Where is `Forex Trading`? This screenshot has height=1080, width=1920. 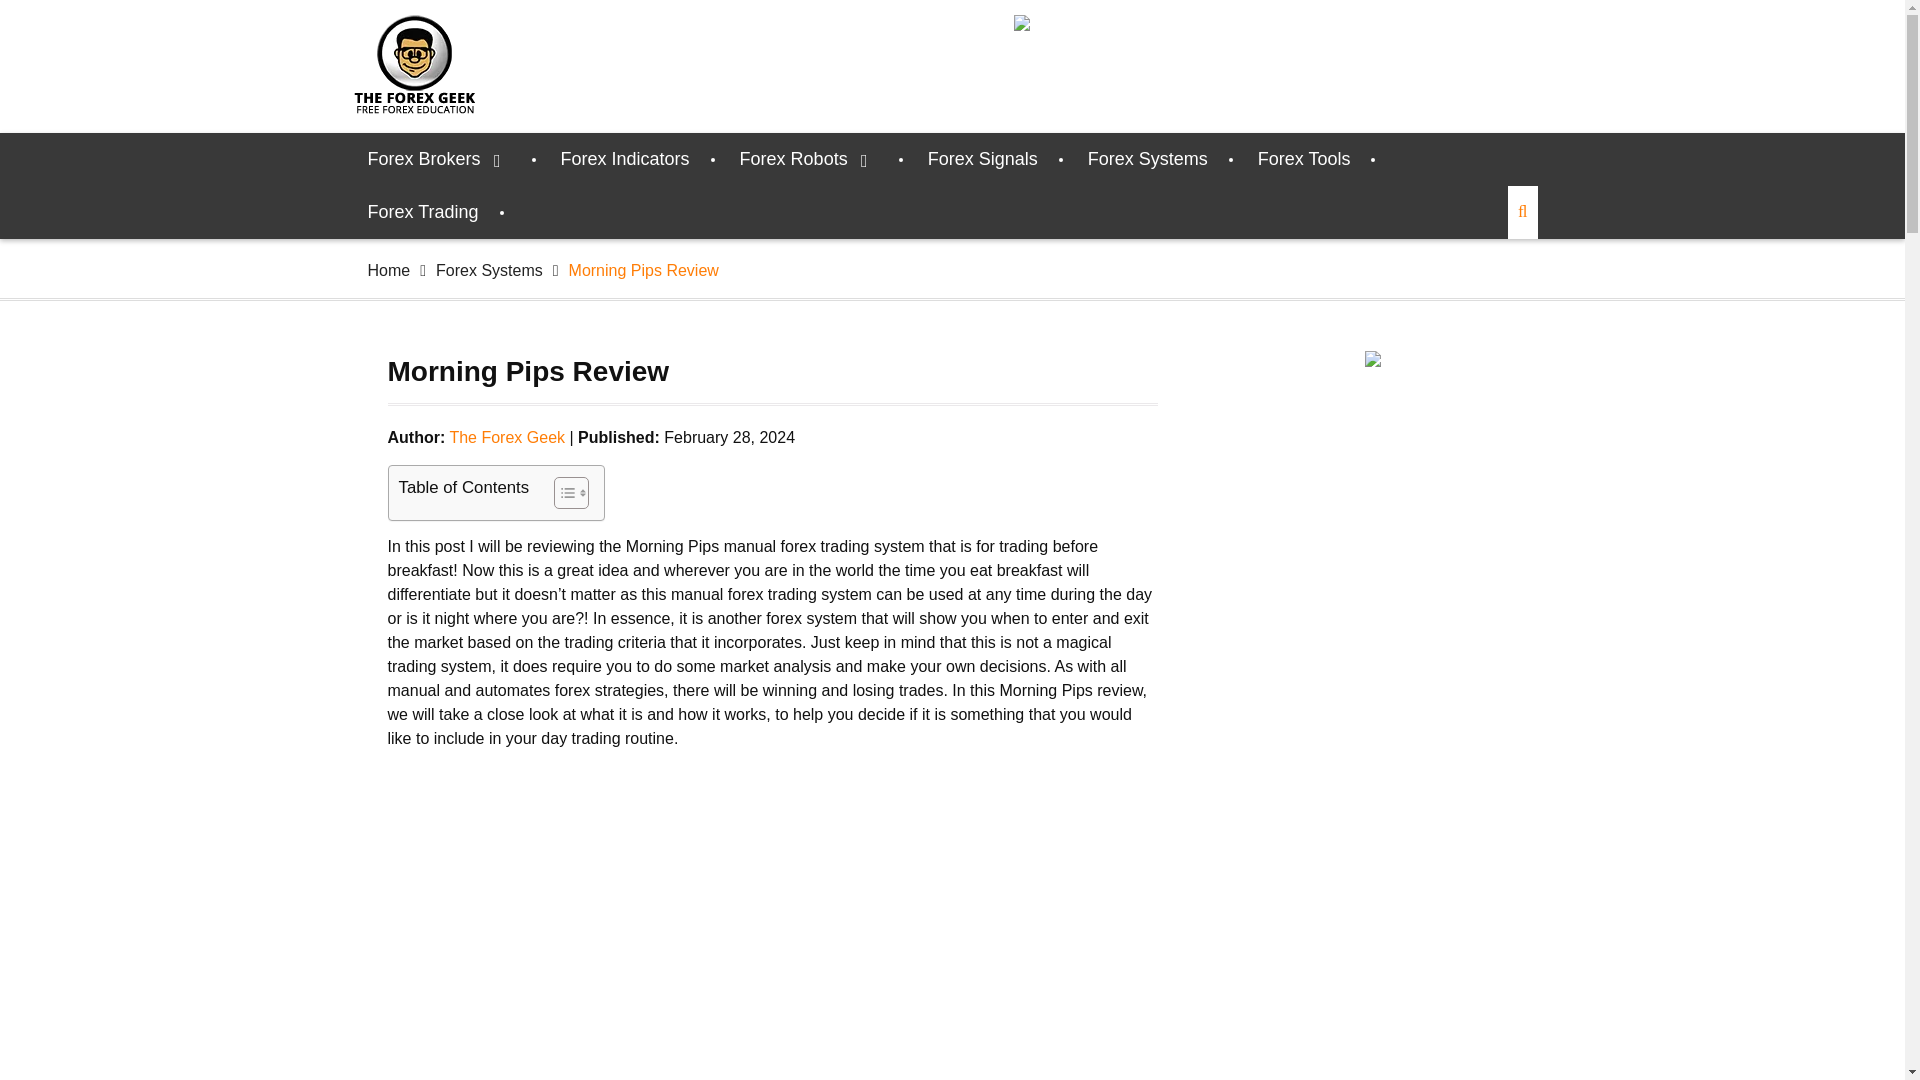 Forex Trading is located at coordinates (423, 212).